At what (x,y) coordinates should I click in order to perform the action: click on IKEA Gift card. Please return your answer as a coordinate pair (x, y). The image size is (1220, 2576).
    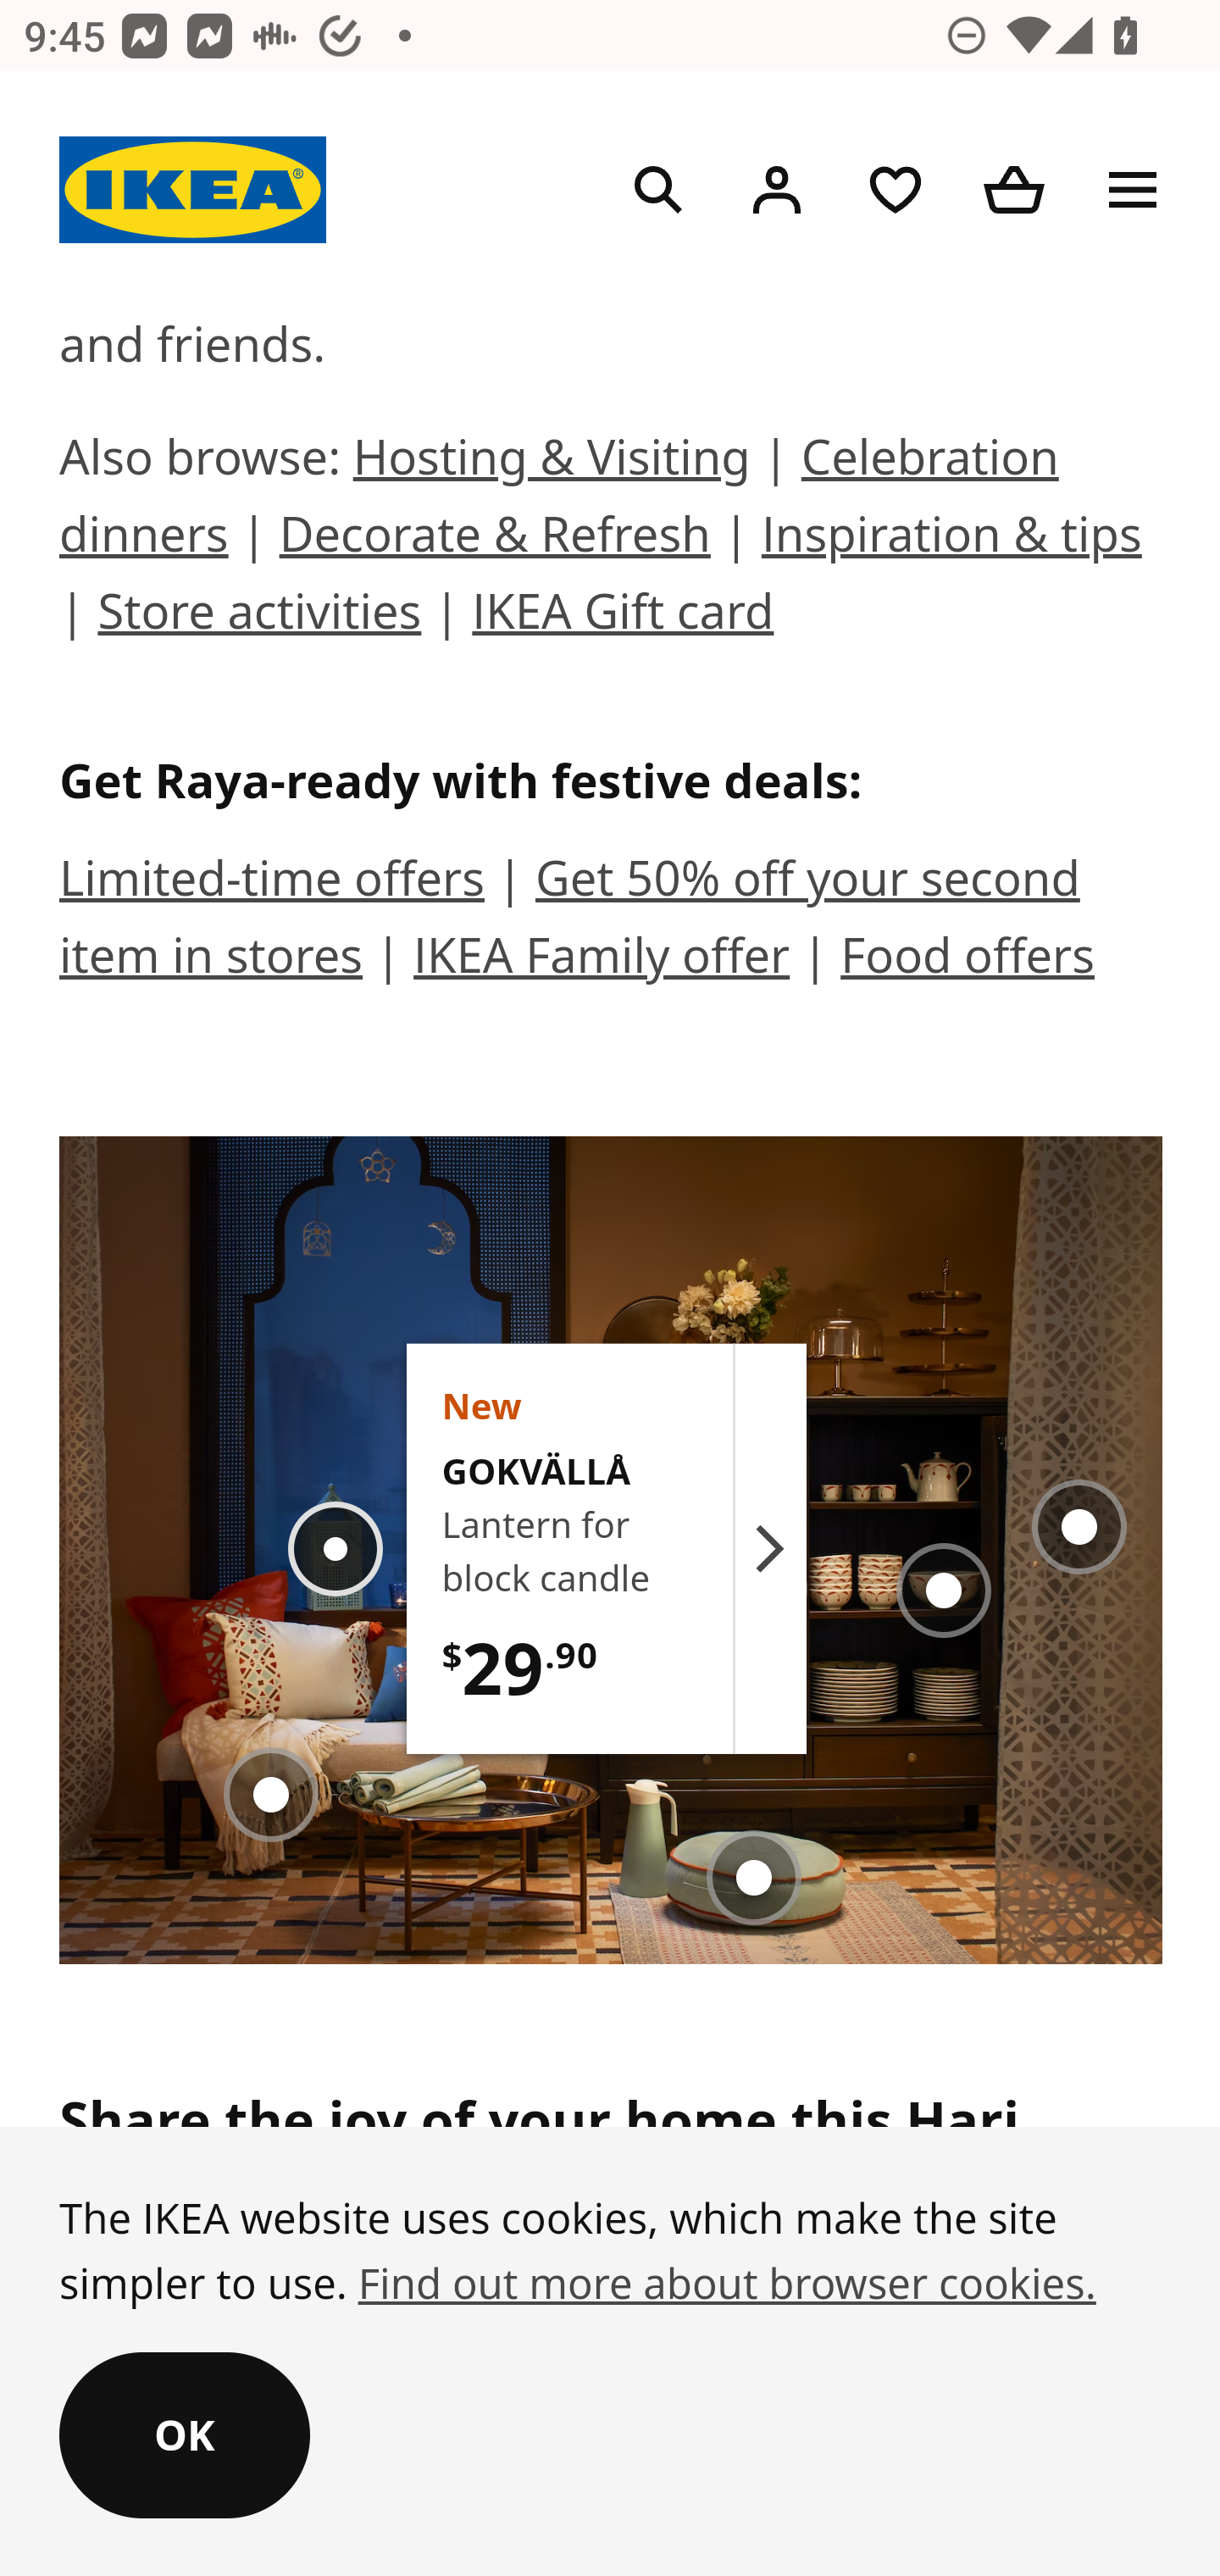
    Looking at the image, I should click on (624, 615).